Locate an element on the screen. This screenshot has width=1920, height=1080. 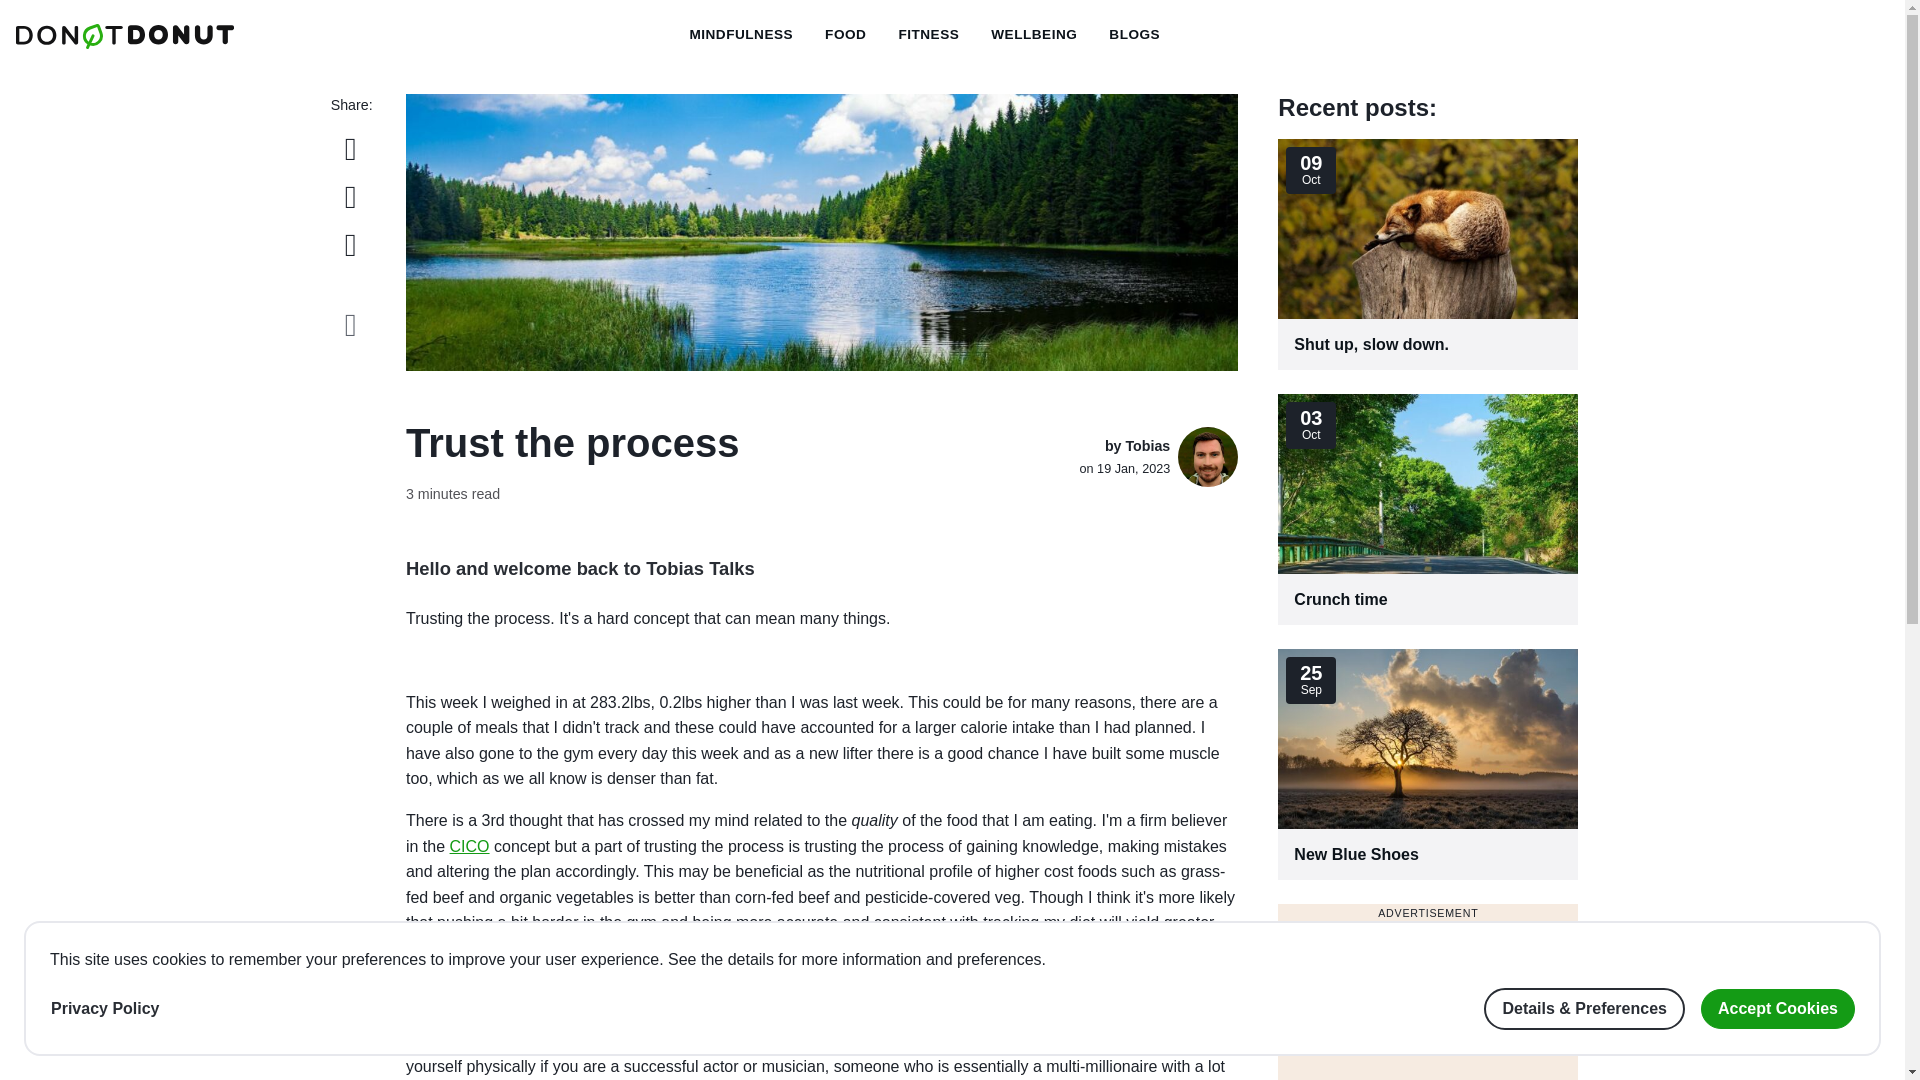
MINDFULNESS is located at coordinates (928, 35).